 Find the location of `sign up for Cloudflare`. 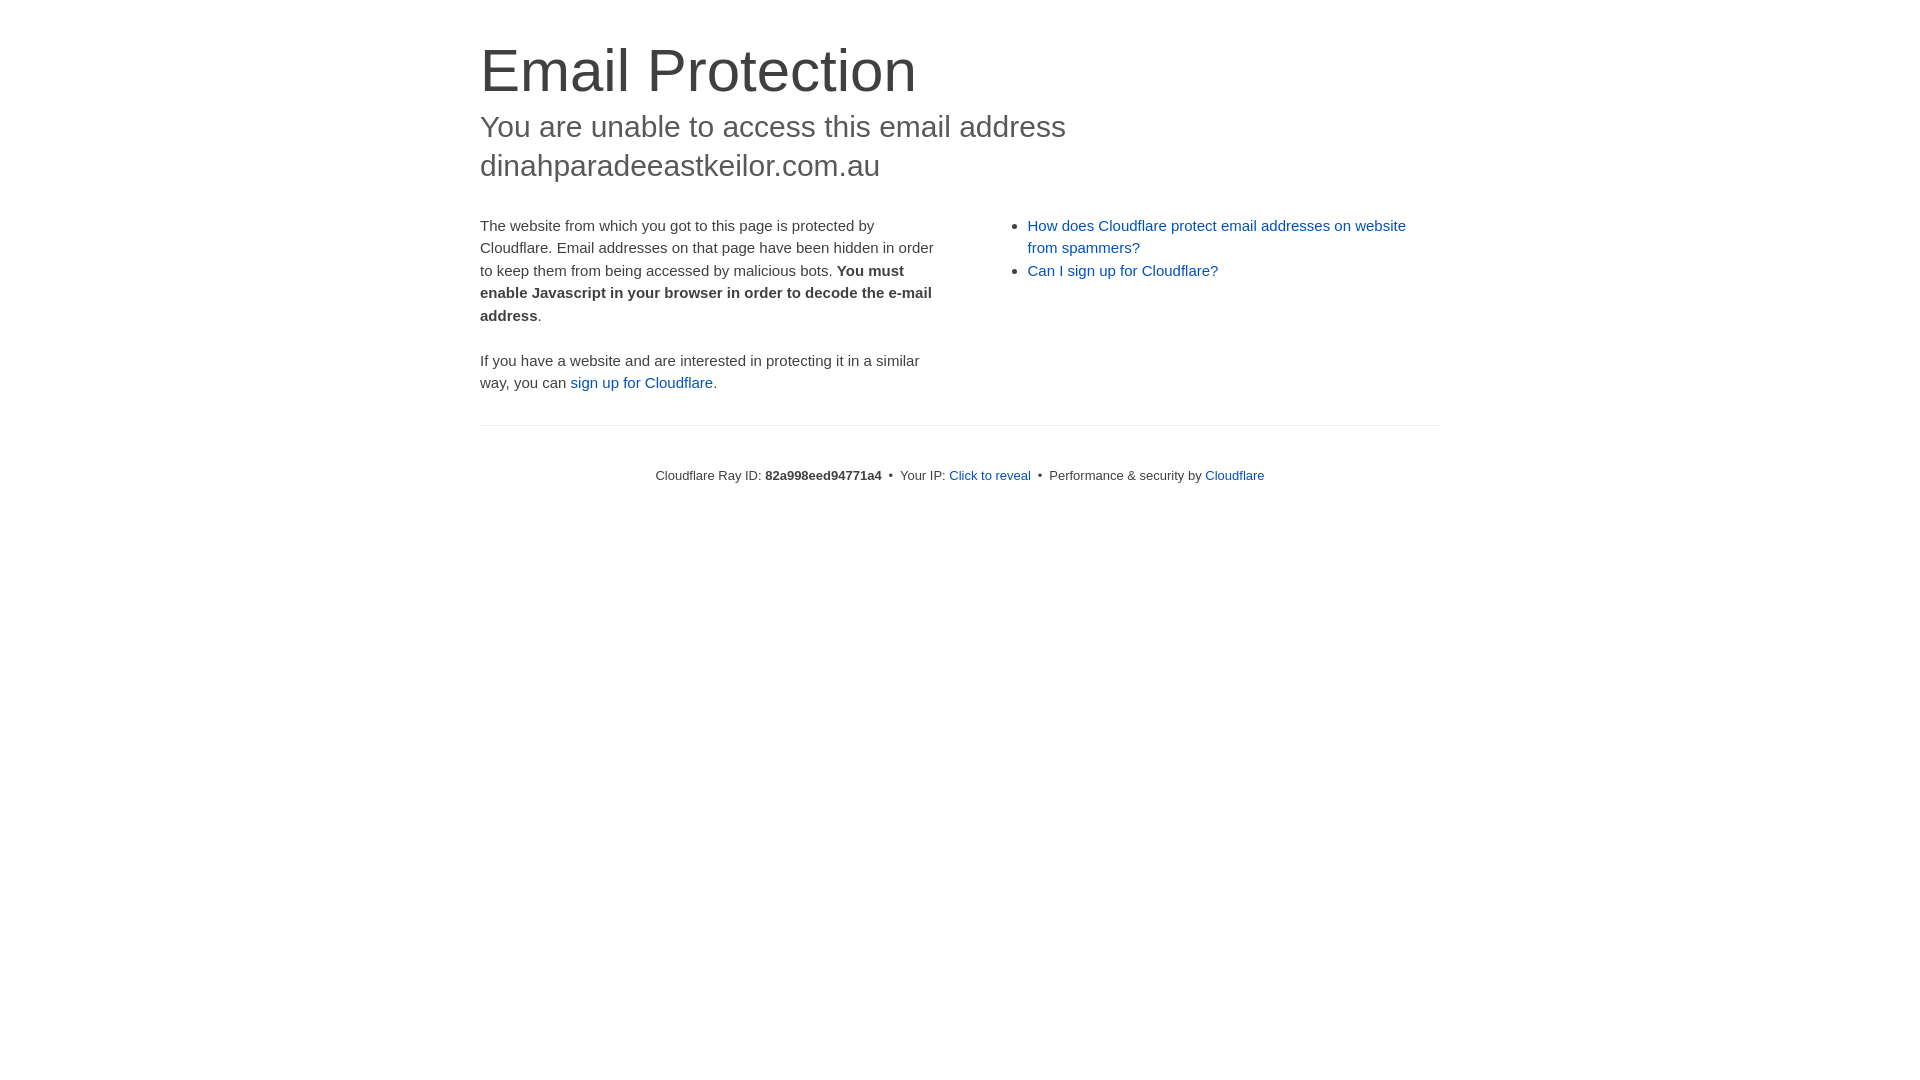

sign up for Cloudflare is located at coordinates (642, 382).